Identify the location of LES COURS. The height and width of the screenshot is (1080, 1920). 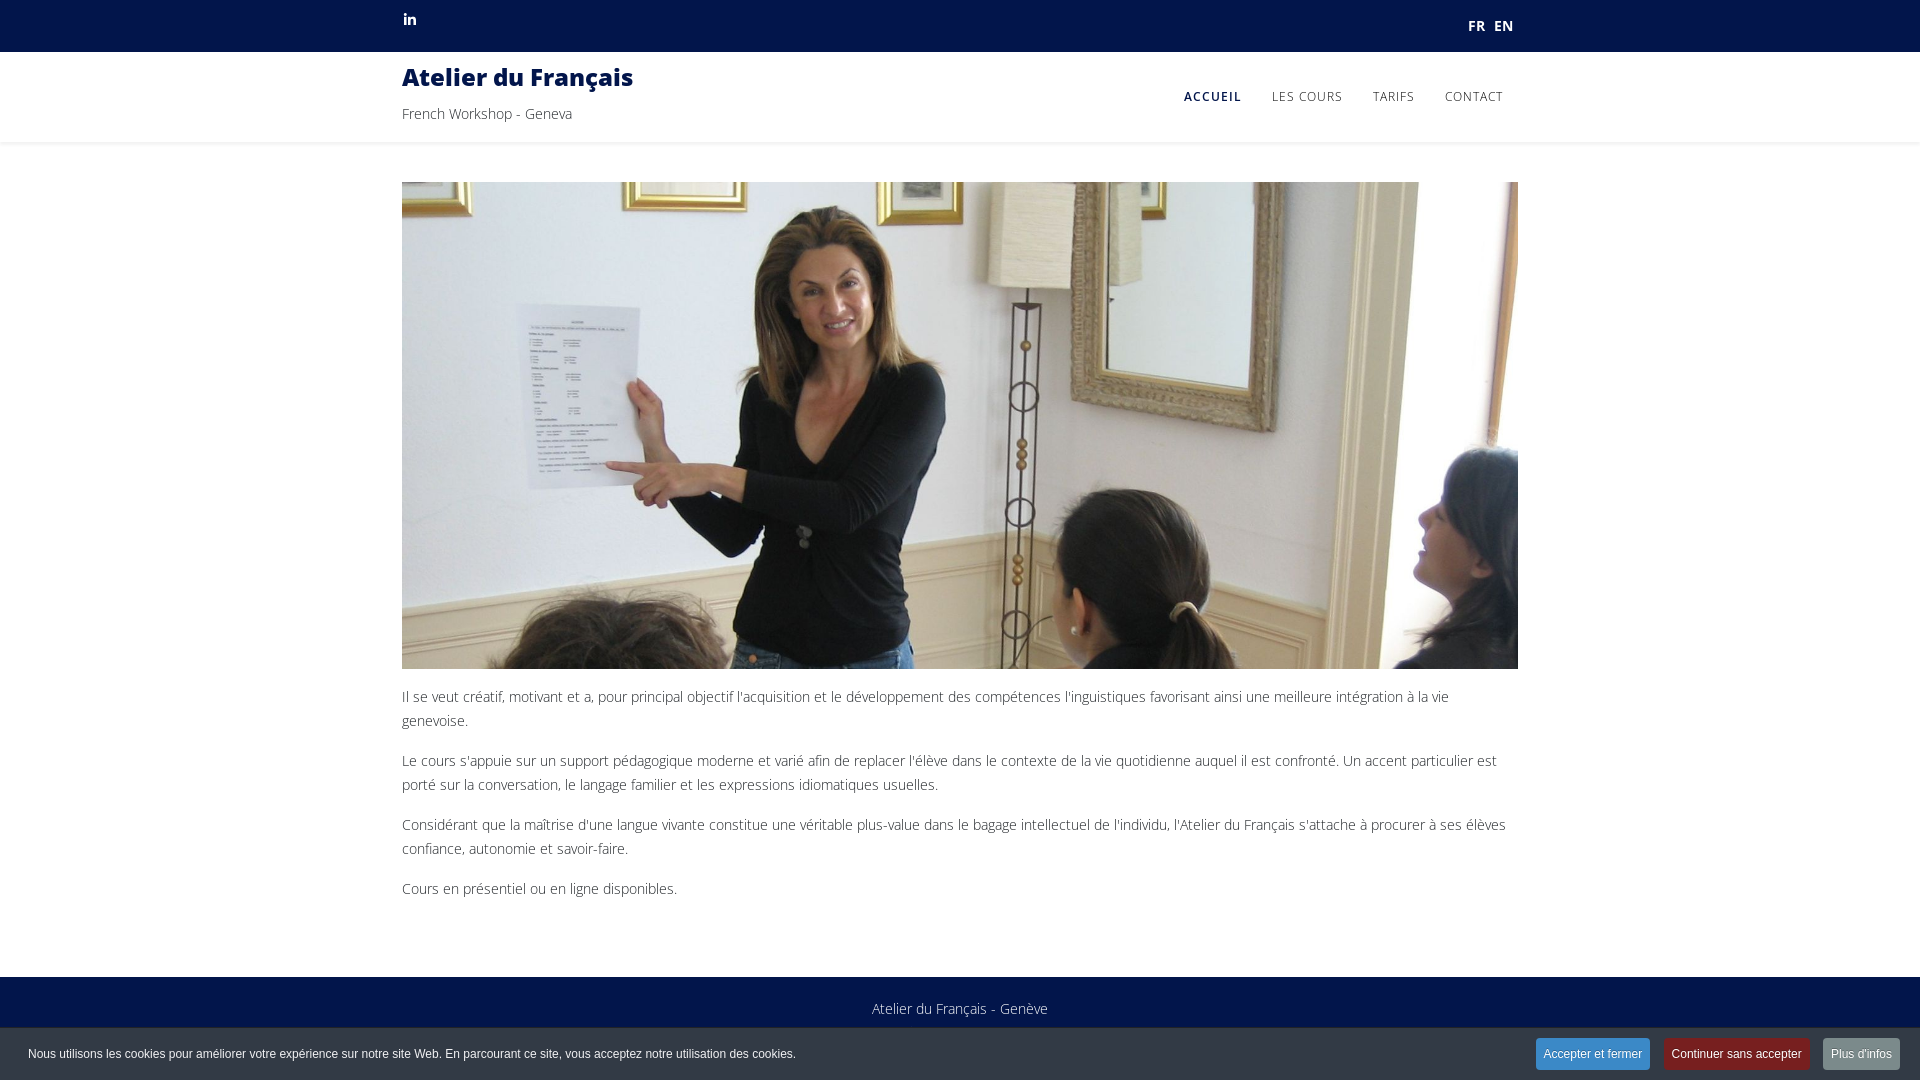
(1308, 97).